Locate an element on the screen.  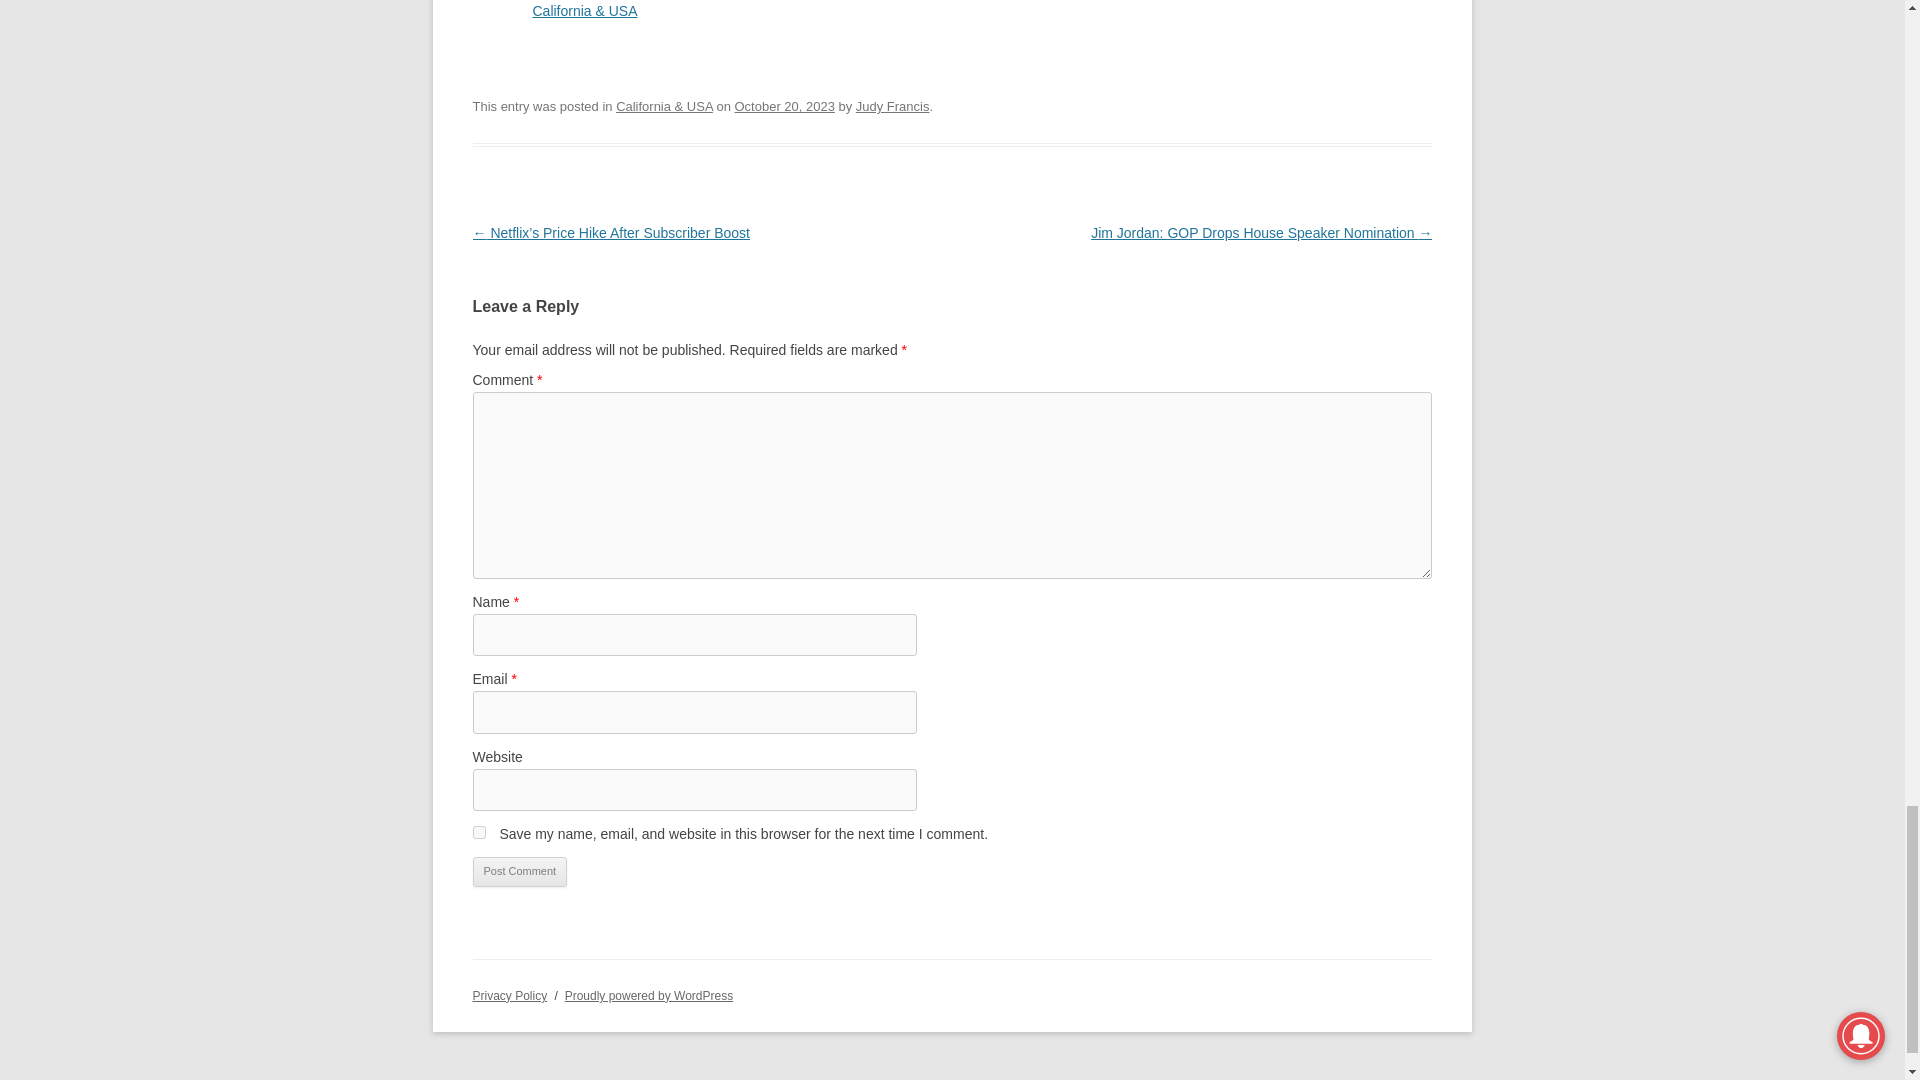
View all posts by Judy Francis is located at coordinates (892, 106).